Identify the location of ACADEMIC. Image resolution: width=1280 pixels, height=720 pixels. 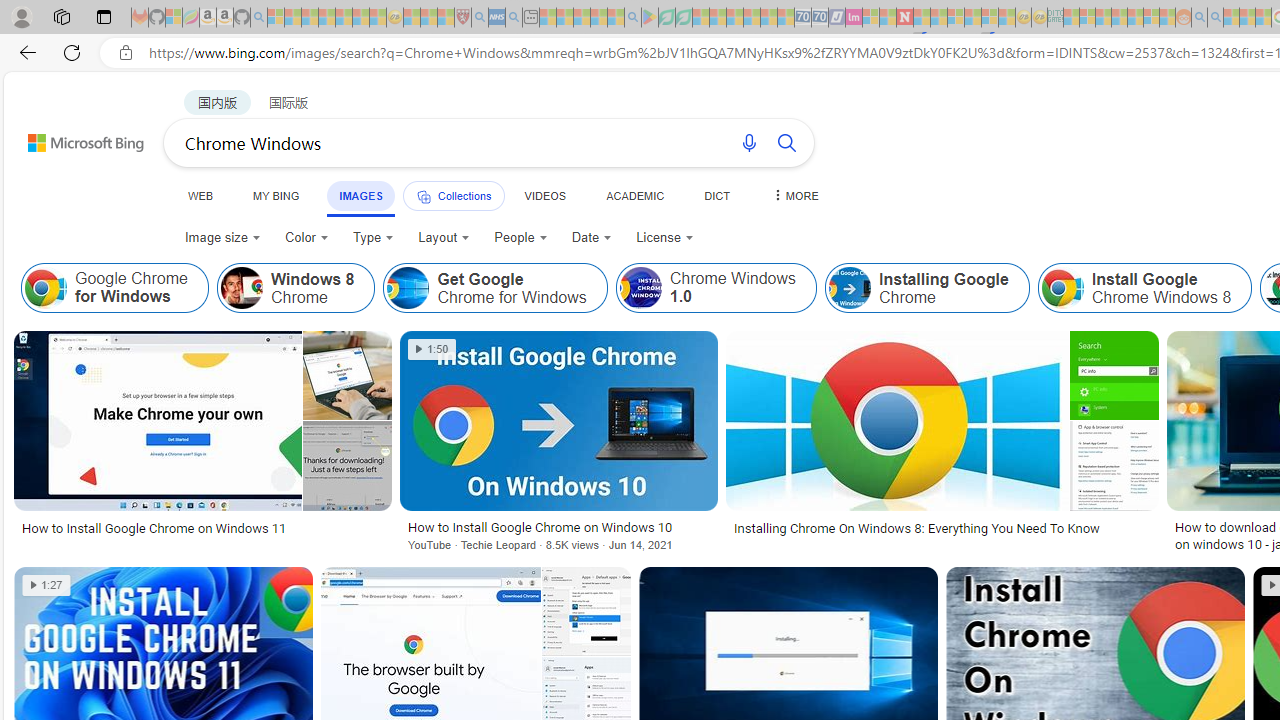
(635, 195).